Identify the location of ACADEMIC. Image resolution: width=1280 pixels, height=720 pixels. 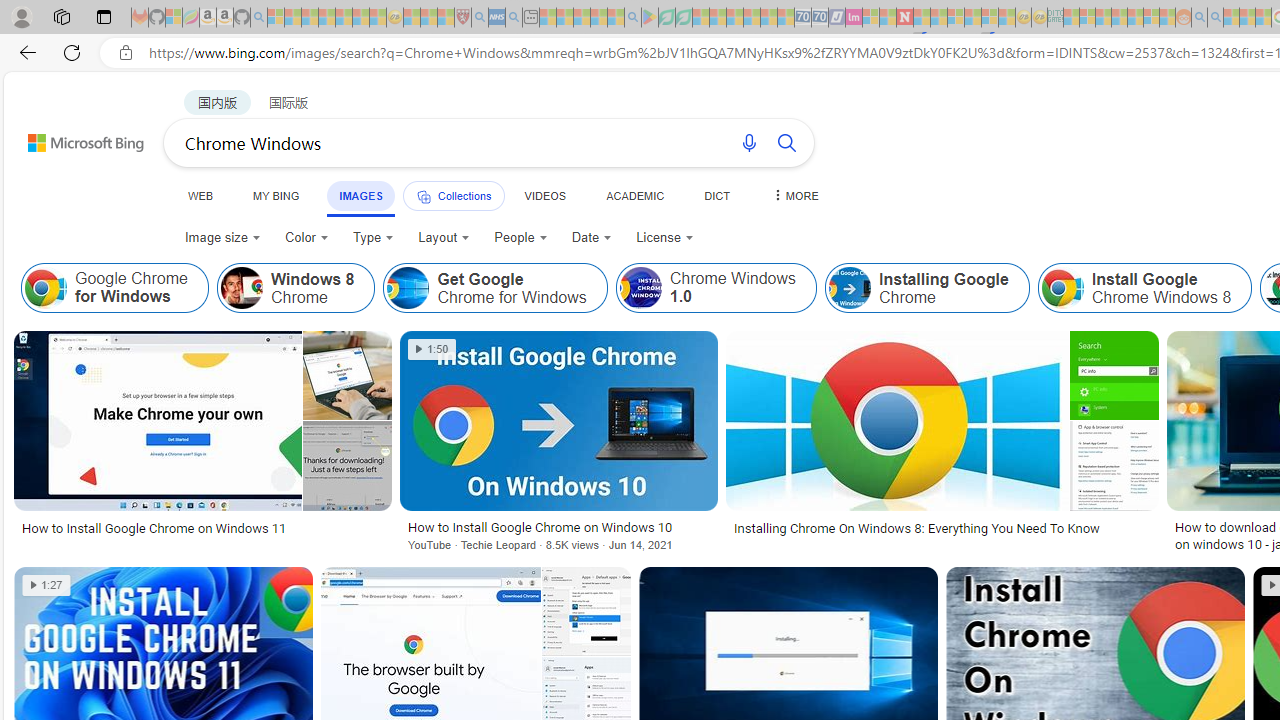
(635, 195).